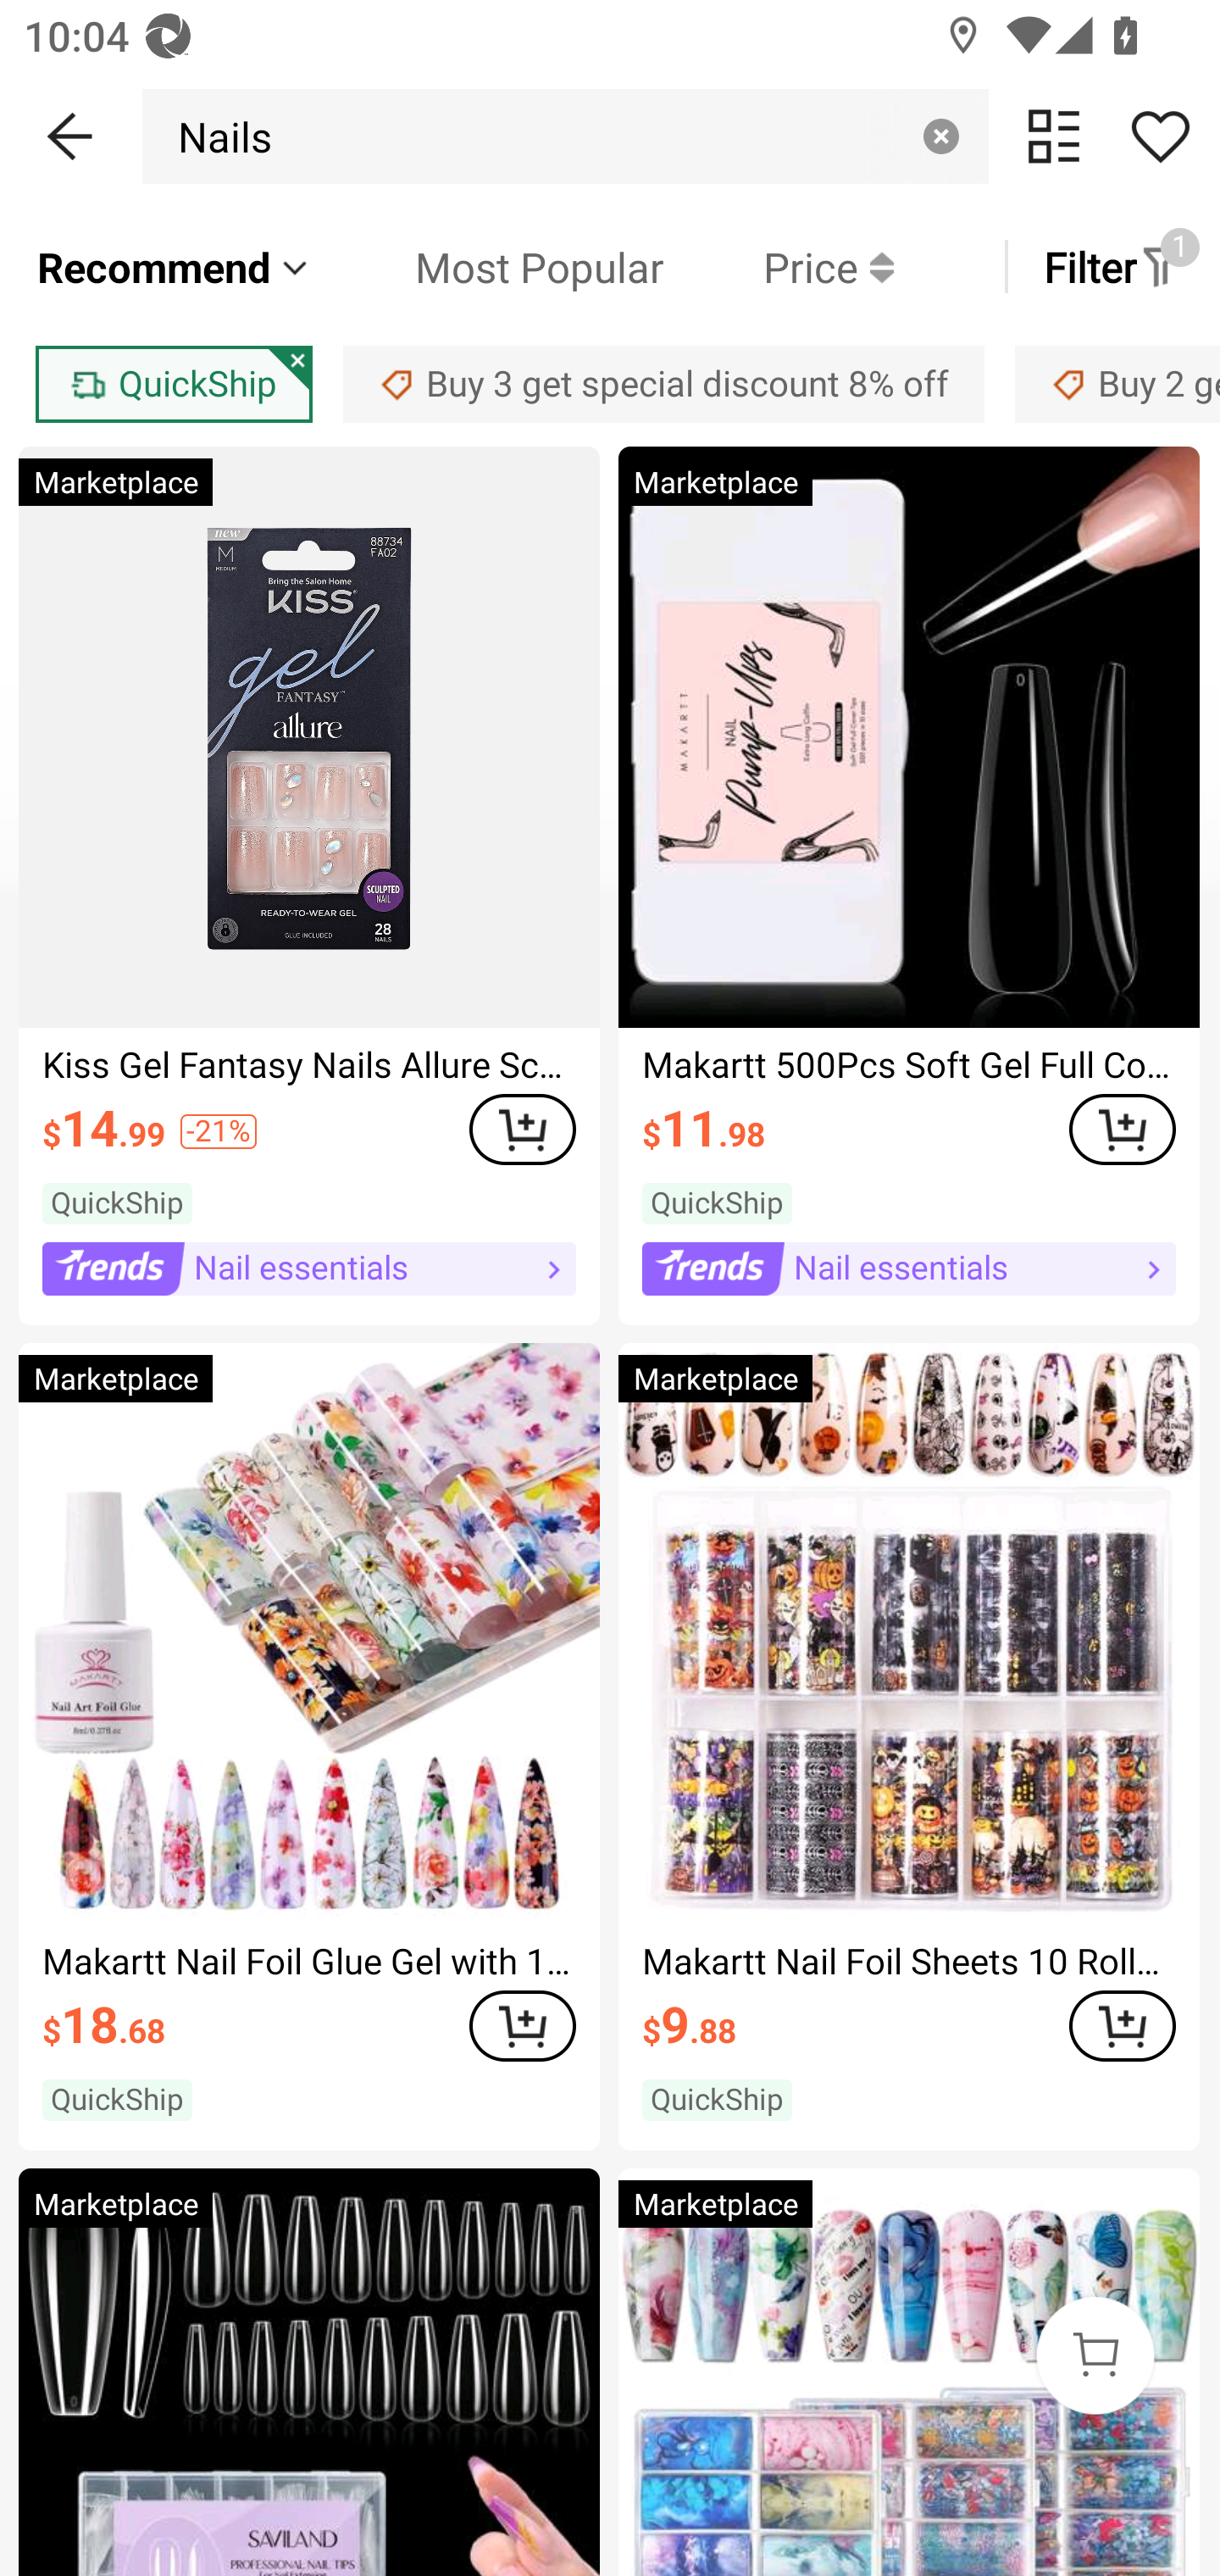 The width and height of the screenshot is (1220, 2576). What do you see at coordinates (663, 383) in the screenshot?
I see `Buy 3 get special discount 8% off` at bounding box center [663, 383].